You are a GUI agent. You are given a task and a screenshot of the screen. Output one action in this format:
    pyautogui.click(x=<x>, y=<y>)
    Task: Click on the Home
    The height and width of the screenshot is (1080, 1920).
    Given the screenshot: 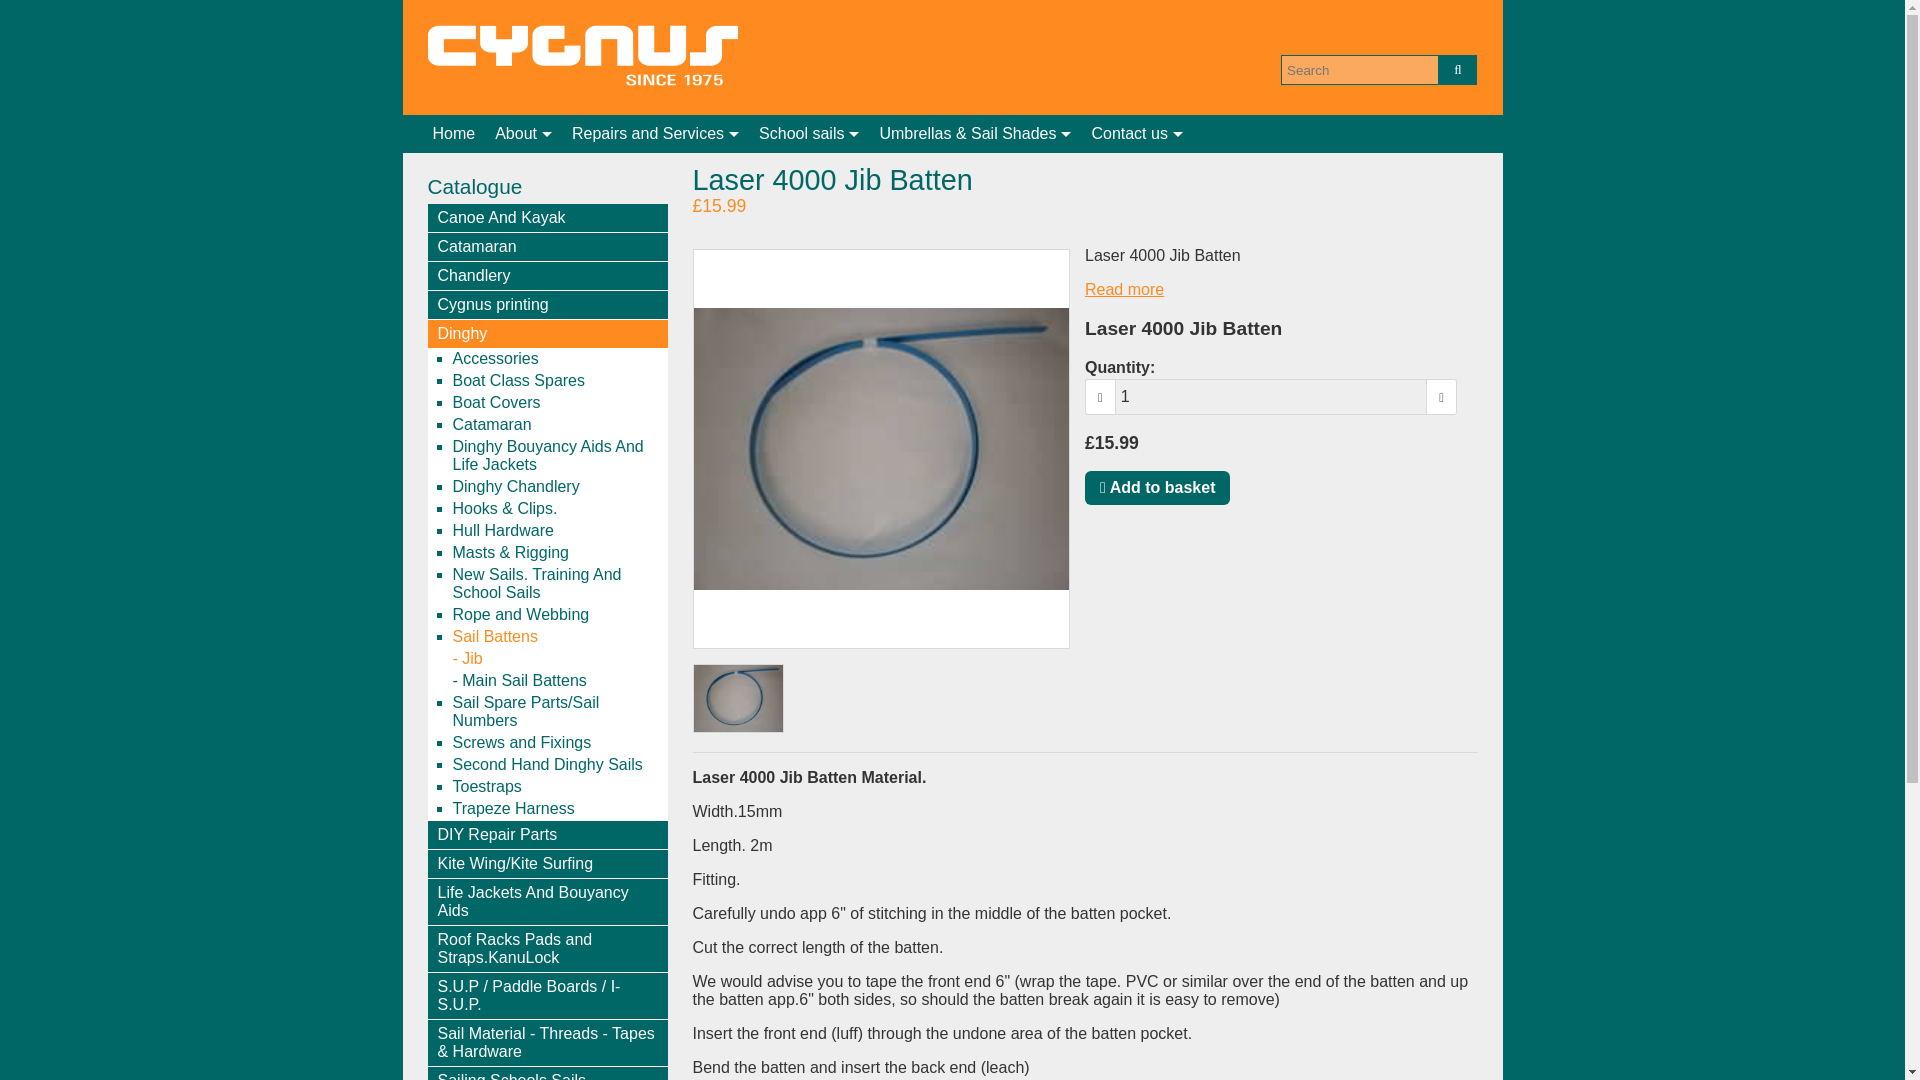 What is the action you would take?
    pyautogui.click(x=454, y=134)
    